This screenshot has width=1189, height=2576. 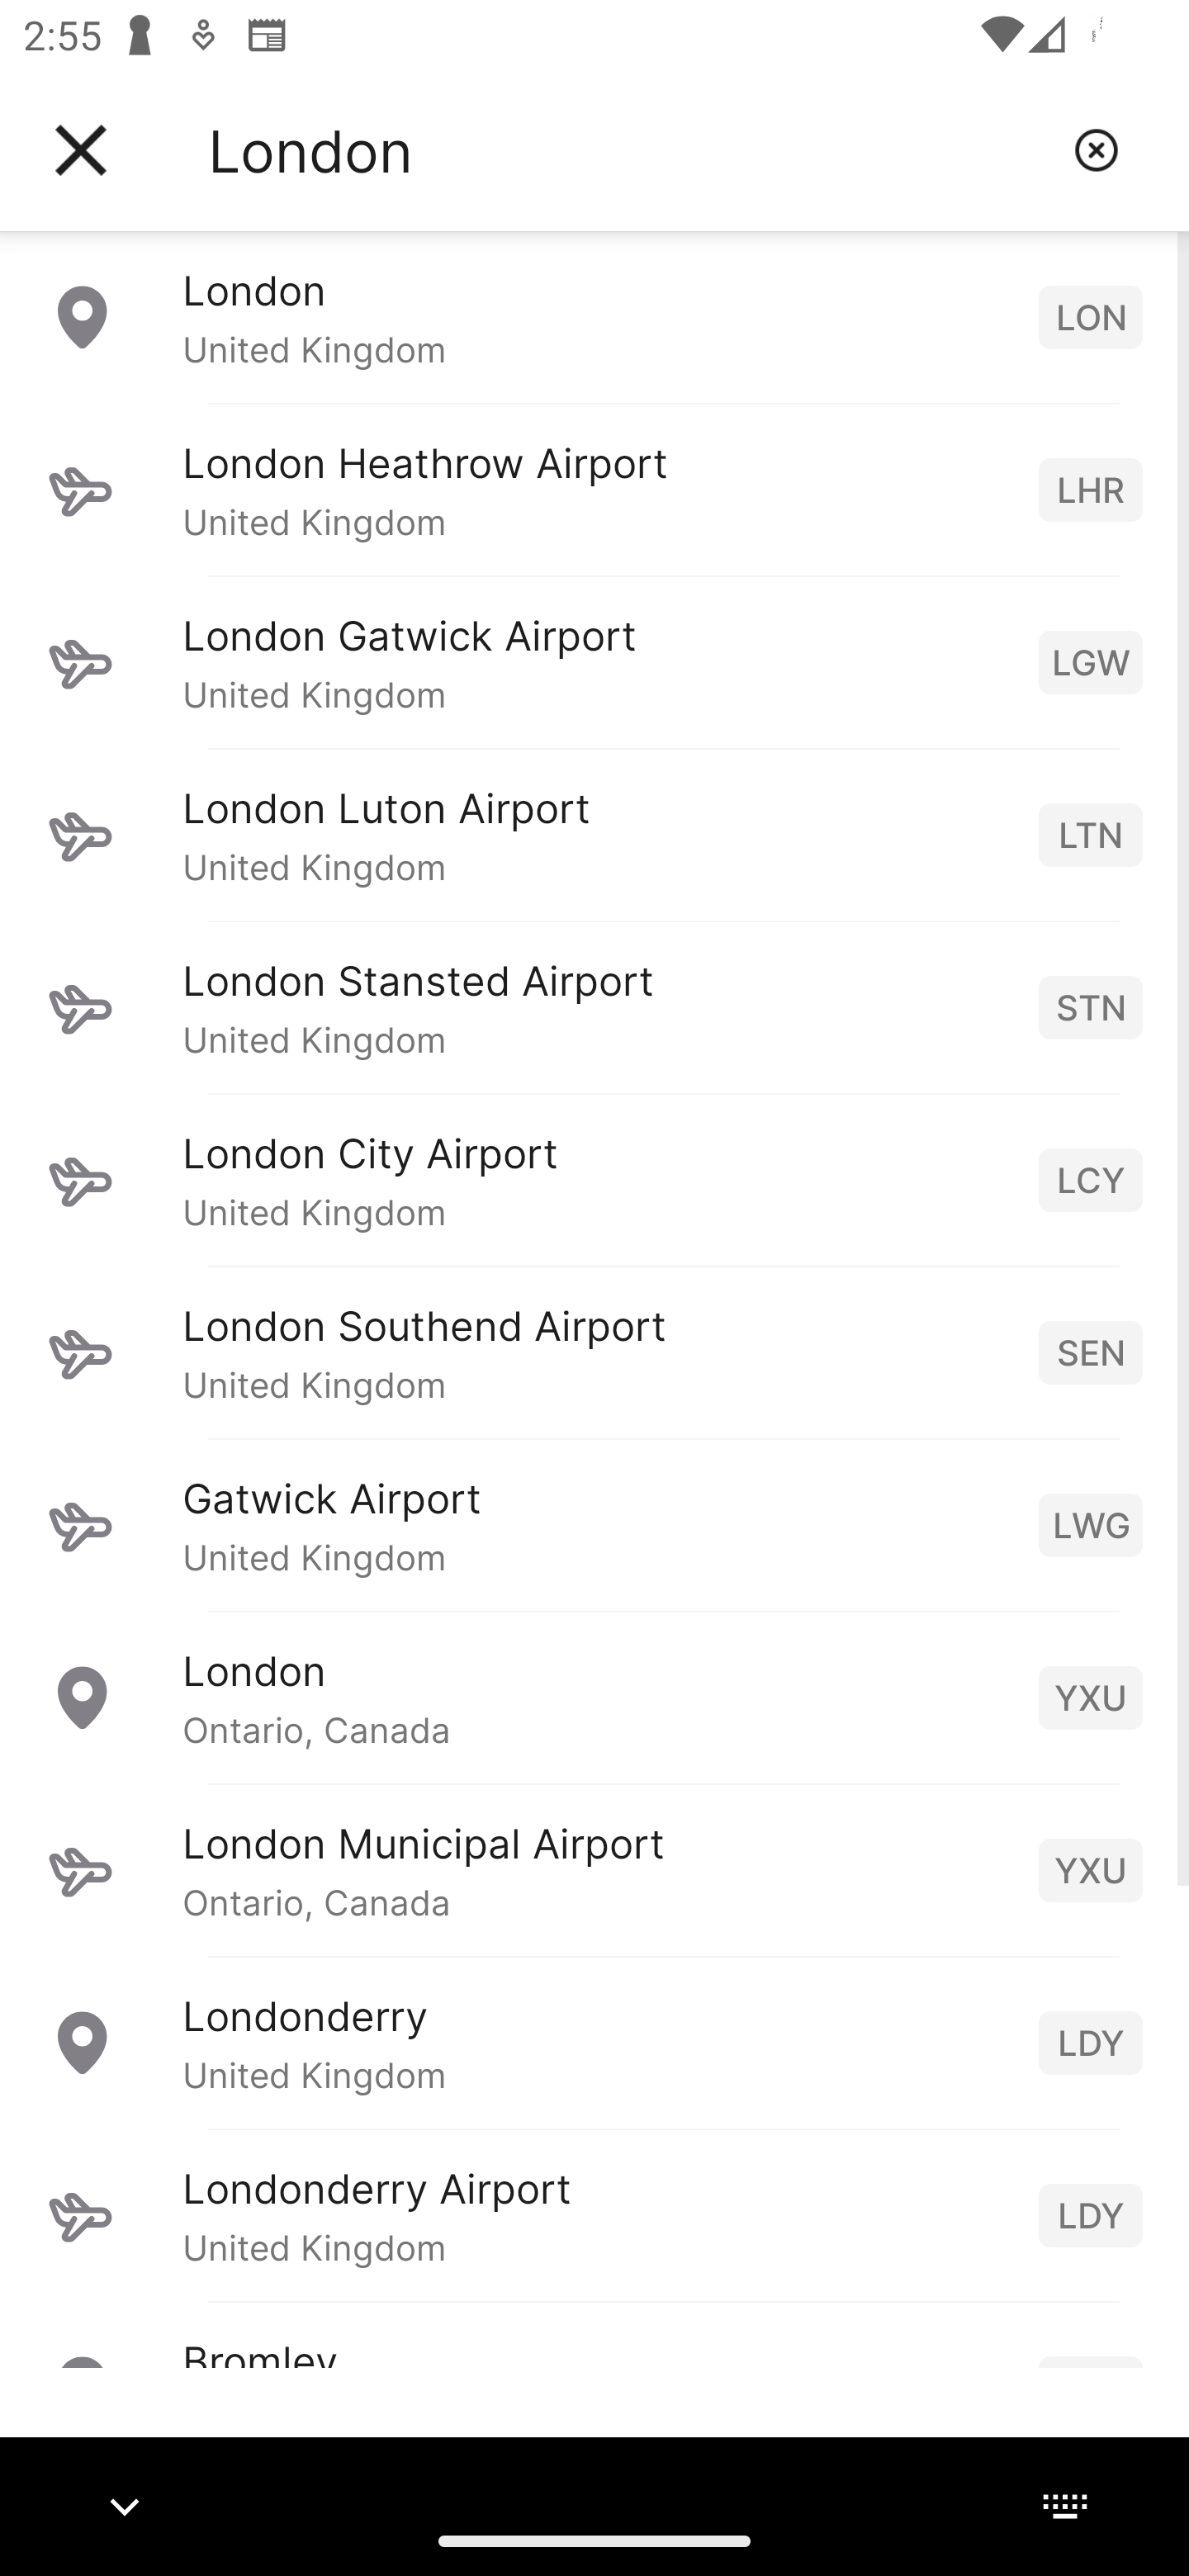 I want to click on London Southend Airport United Kingdom SEN, so click(x=594, y=1352).